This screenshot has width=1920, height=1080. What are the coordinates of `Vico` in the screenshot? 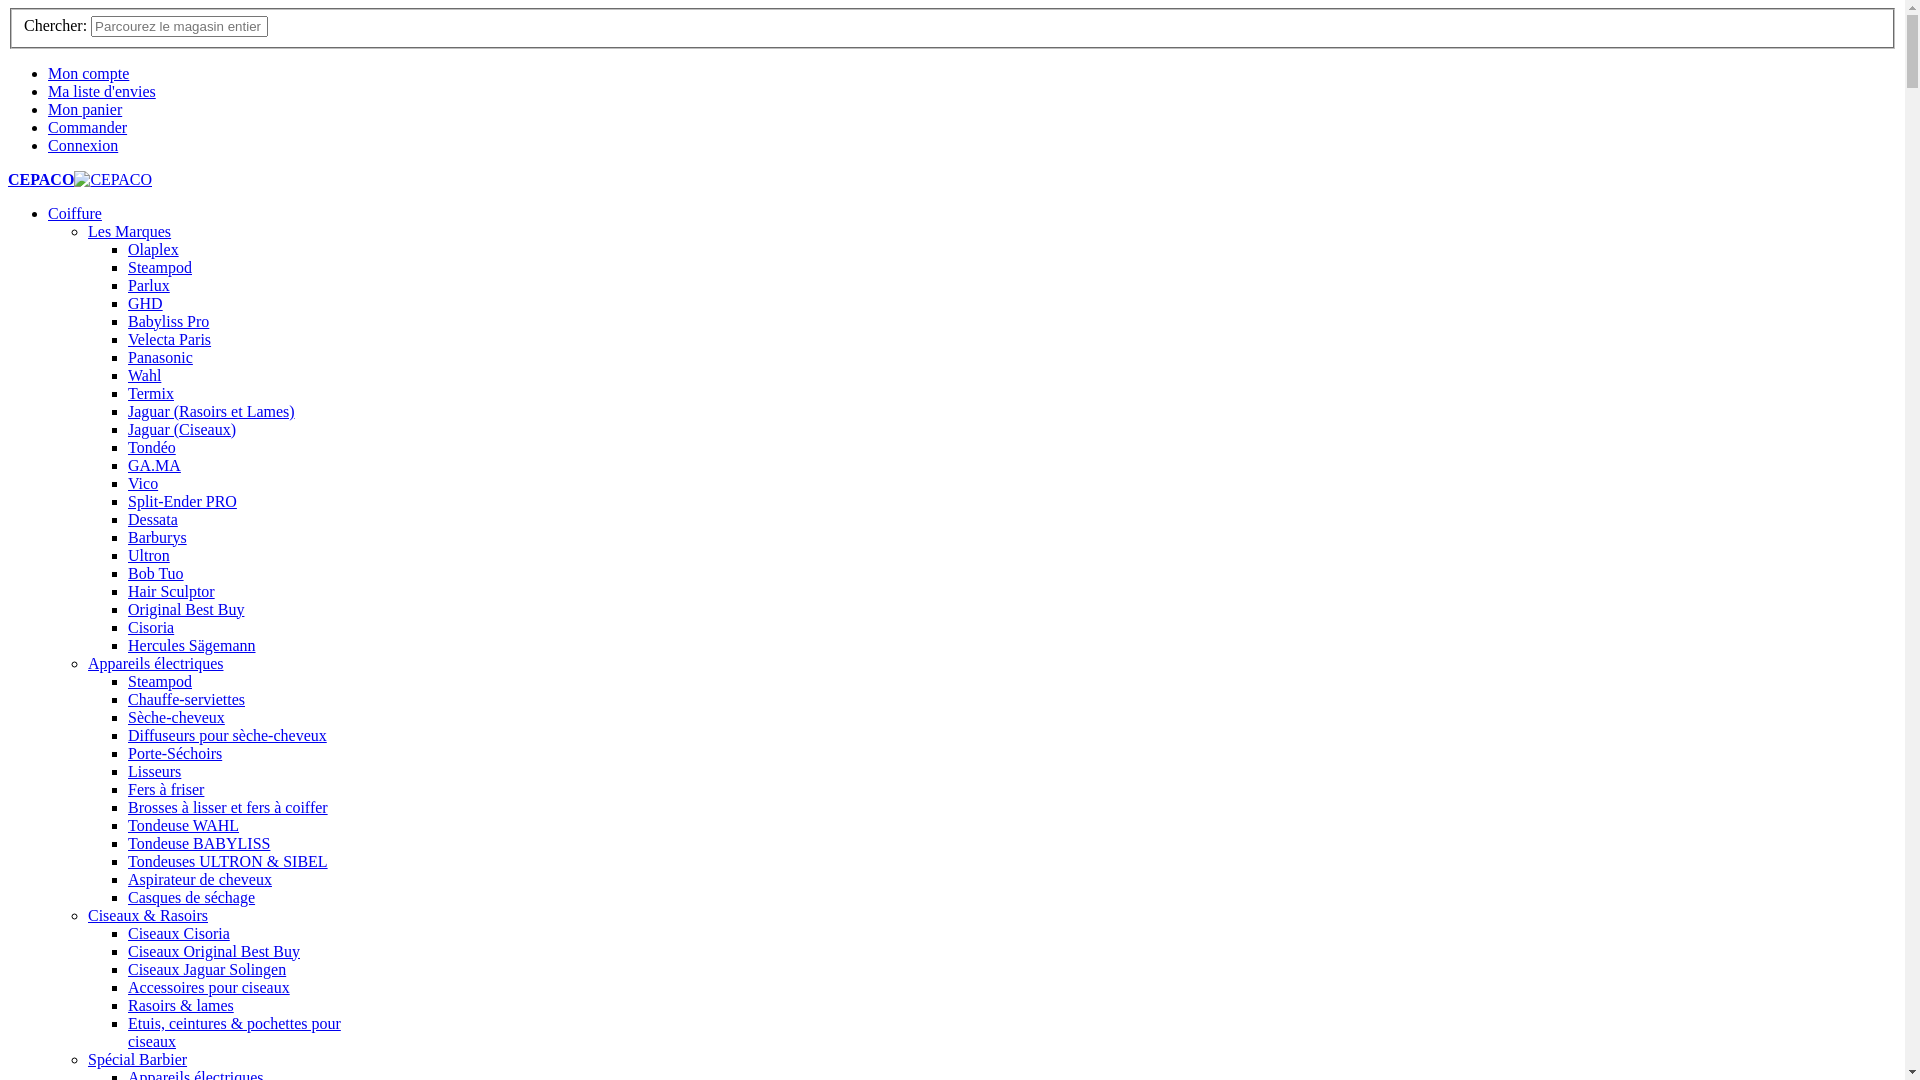 It's located at (143, 484).